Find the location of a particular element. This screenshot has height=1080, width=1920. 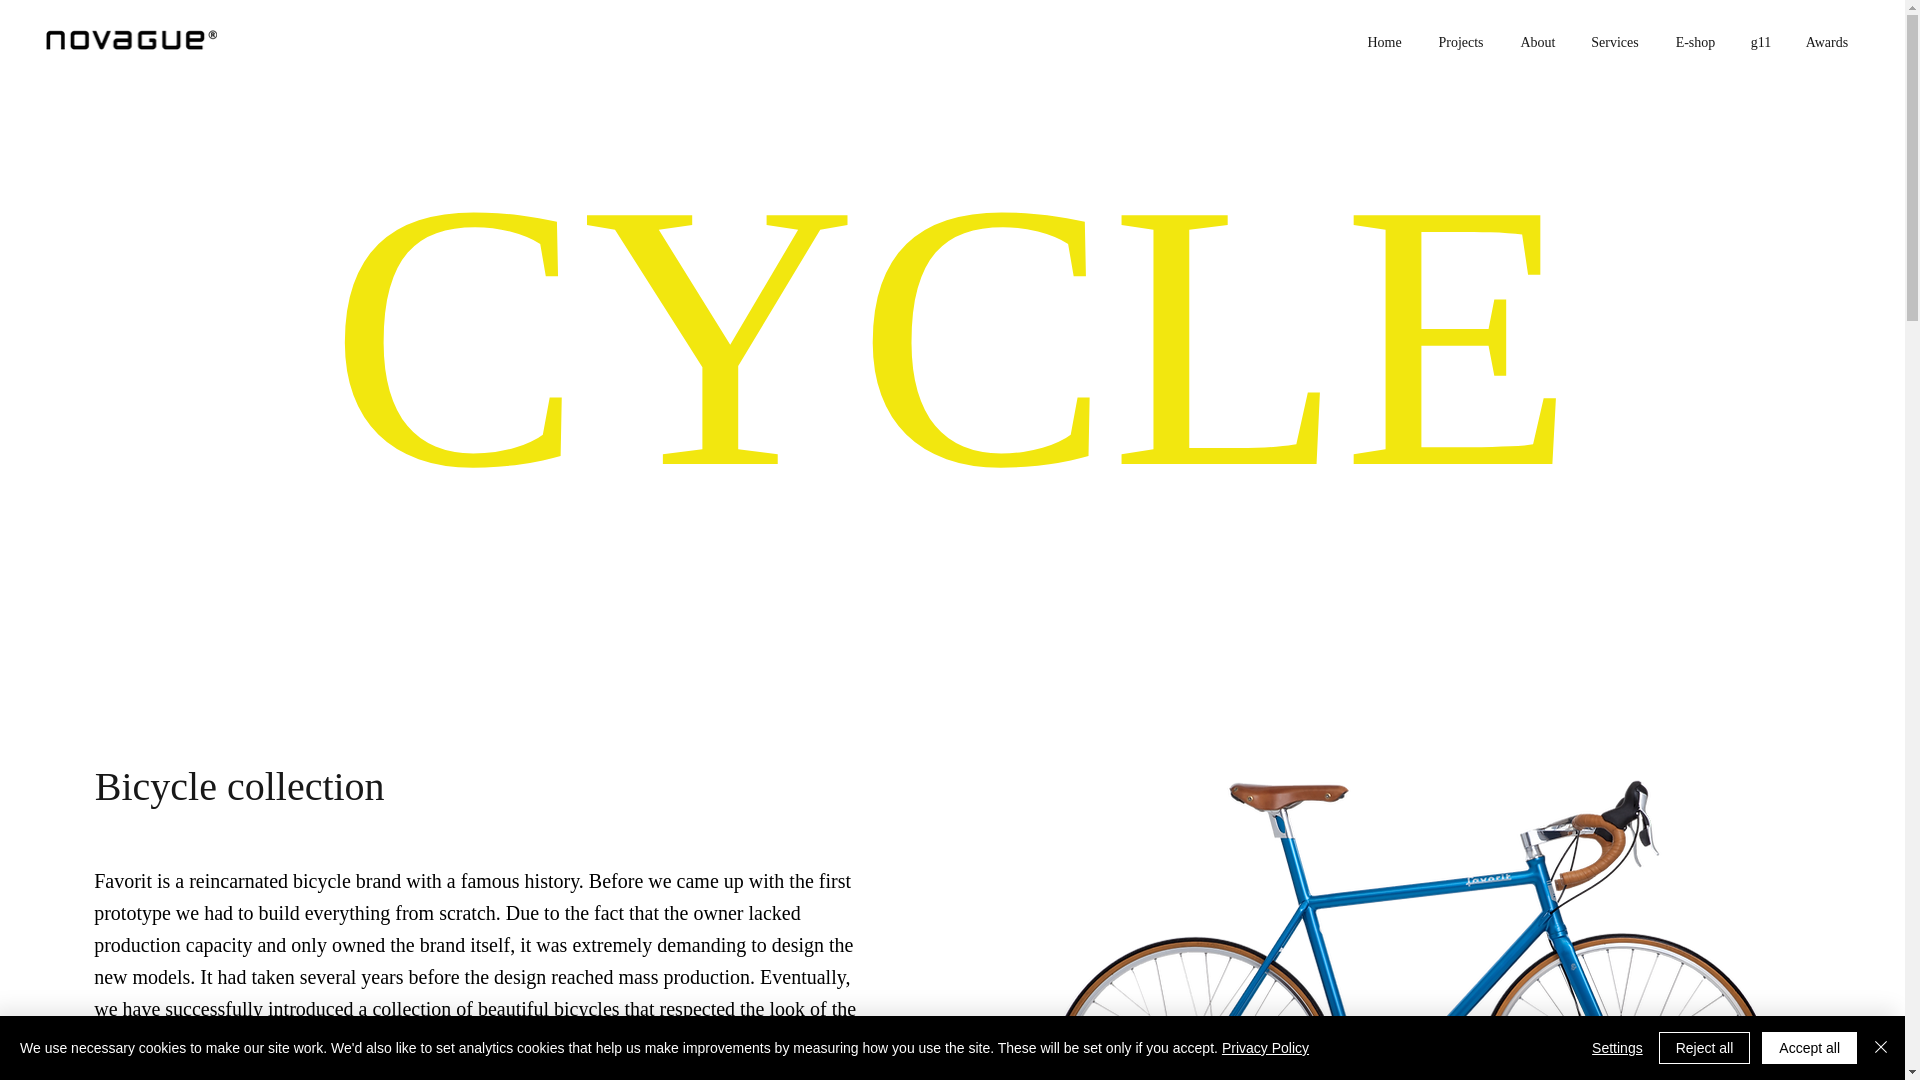

Services is located at coordinates (1614, 40).